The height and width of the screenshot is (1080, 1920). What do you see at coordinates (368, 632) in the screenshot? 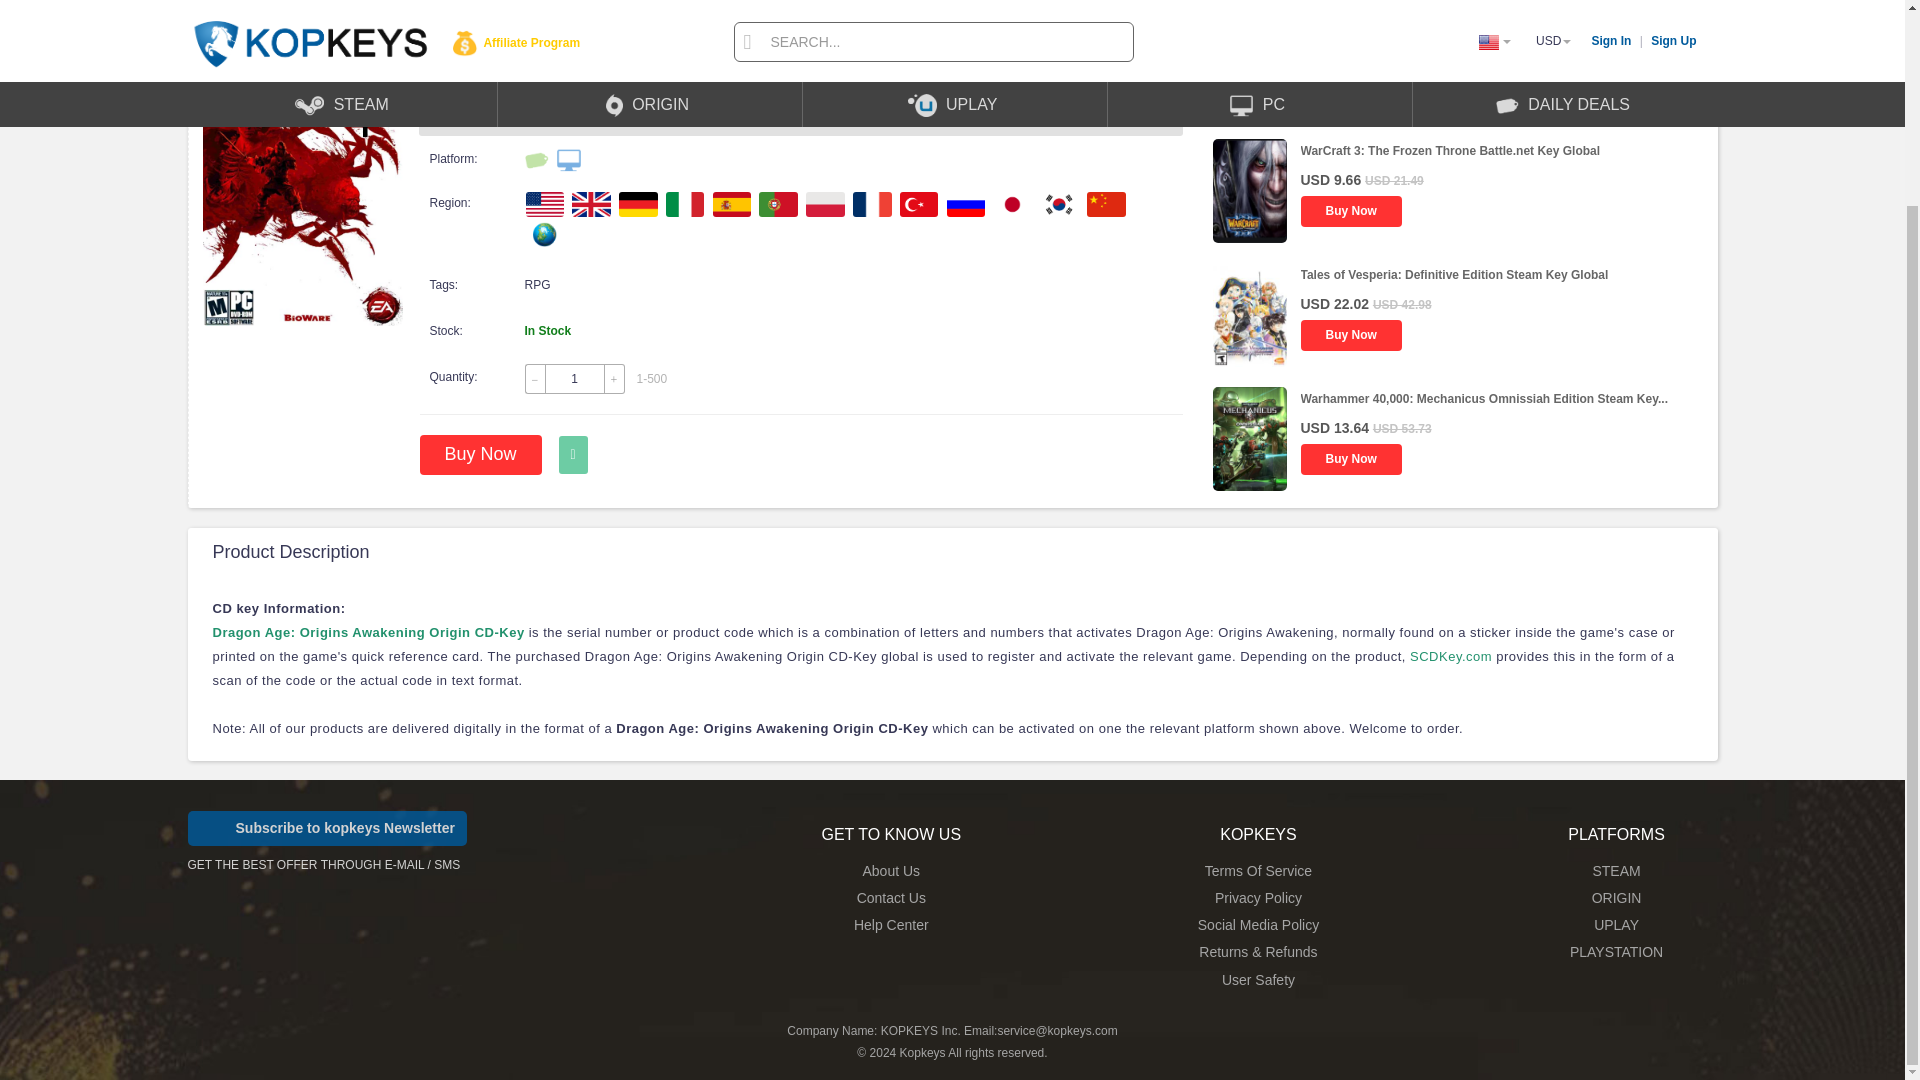
I see `Dragon Age: Origins Awakening Origin CD-Key` at bounding box center [368, 632].